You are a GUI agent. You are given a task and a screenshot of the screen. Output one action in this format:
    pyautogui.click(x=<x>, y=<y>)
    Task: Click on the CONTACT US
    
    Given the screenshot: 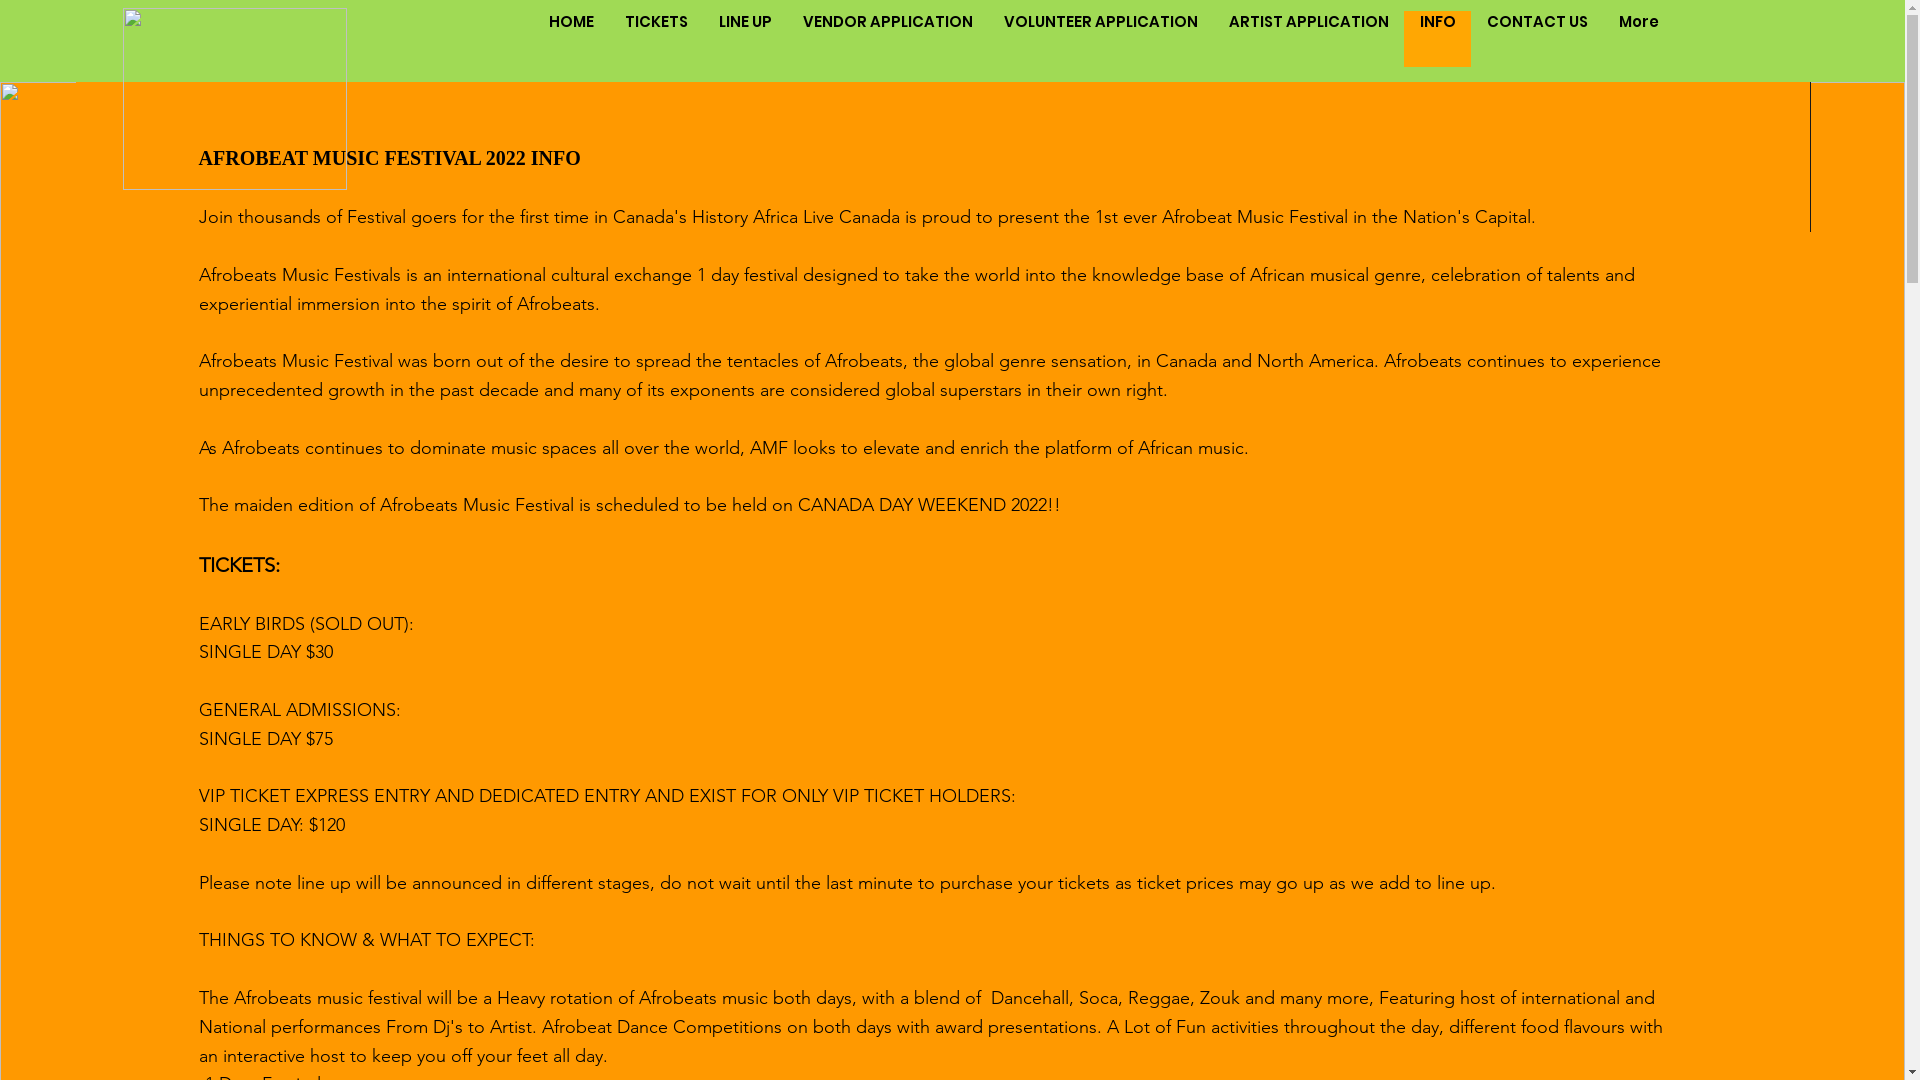 What is the action you would take?
    pyautogui.click(x=1537, y=39)
    